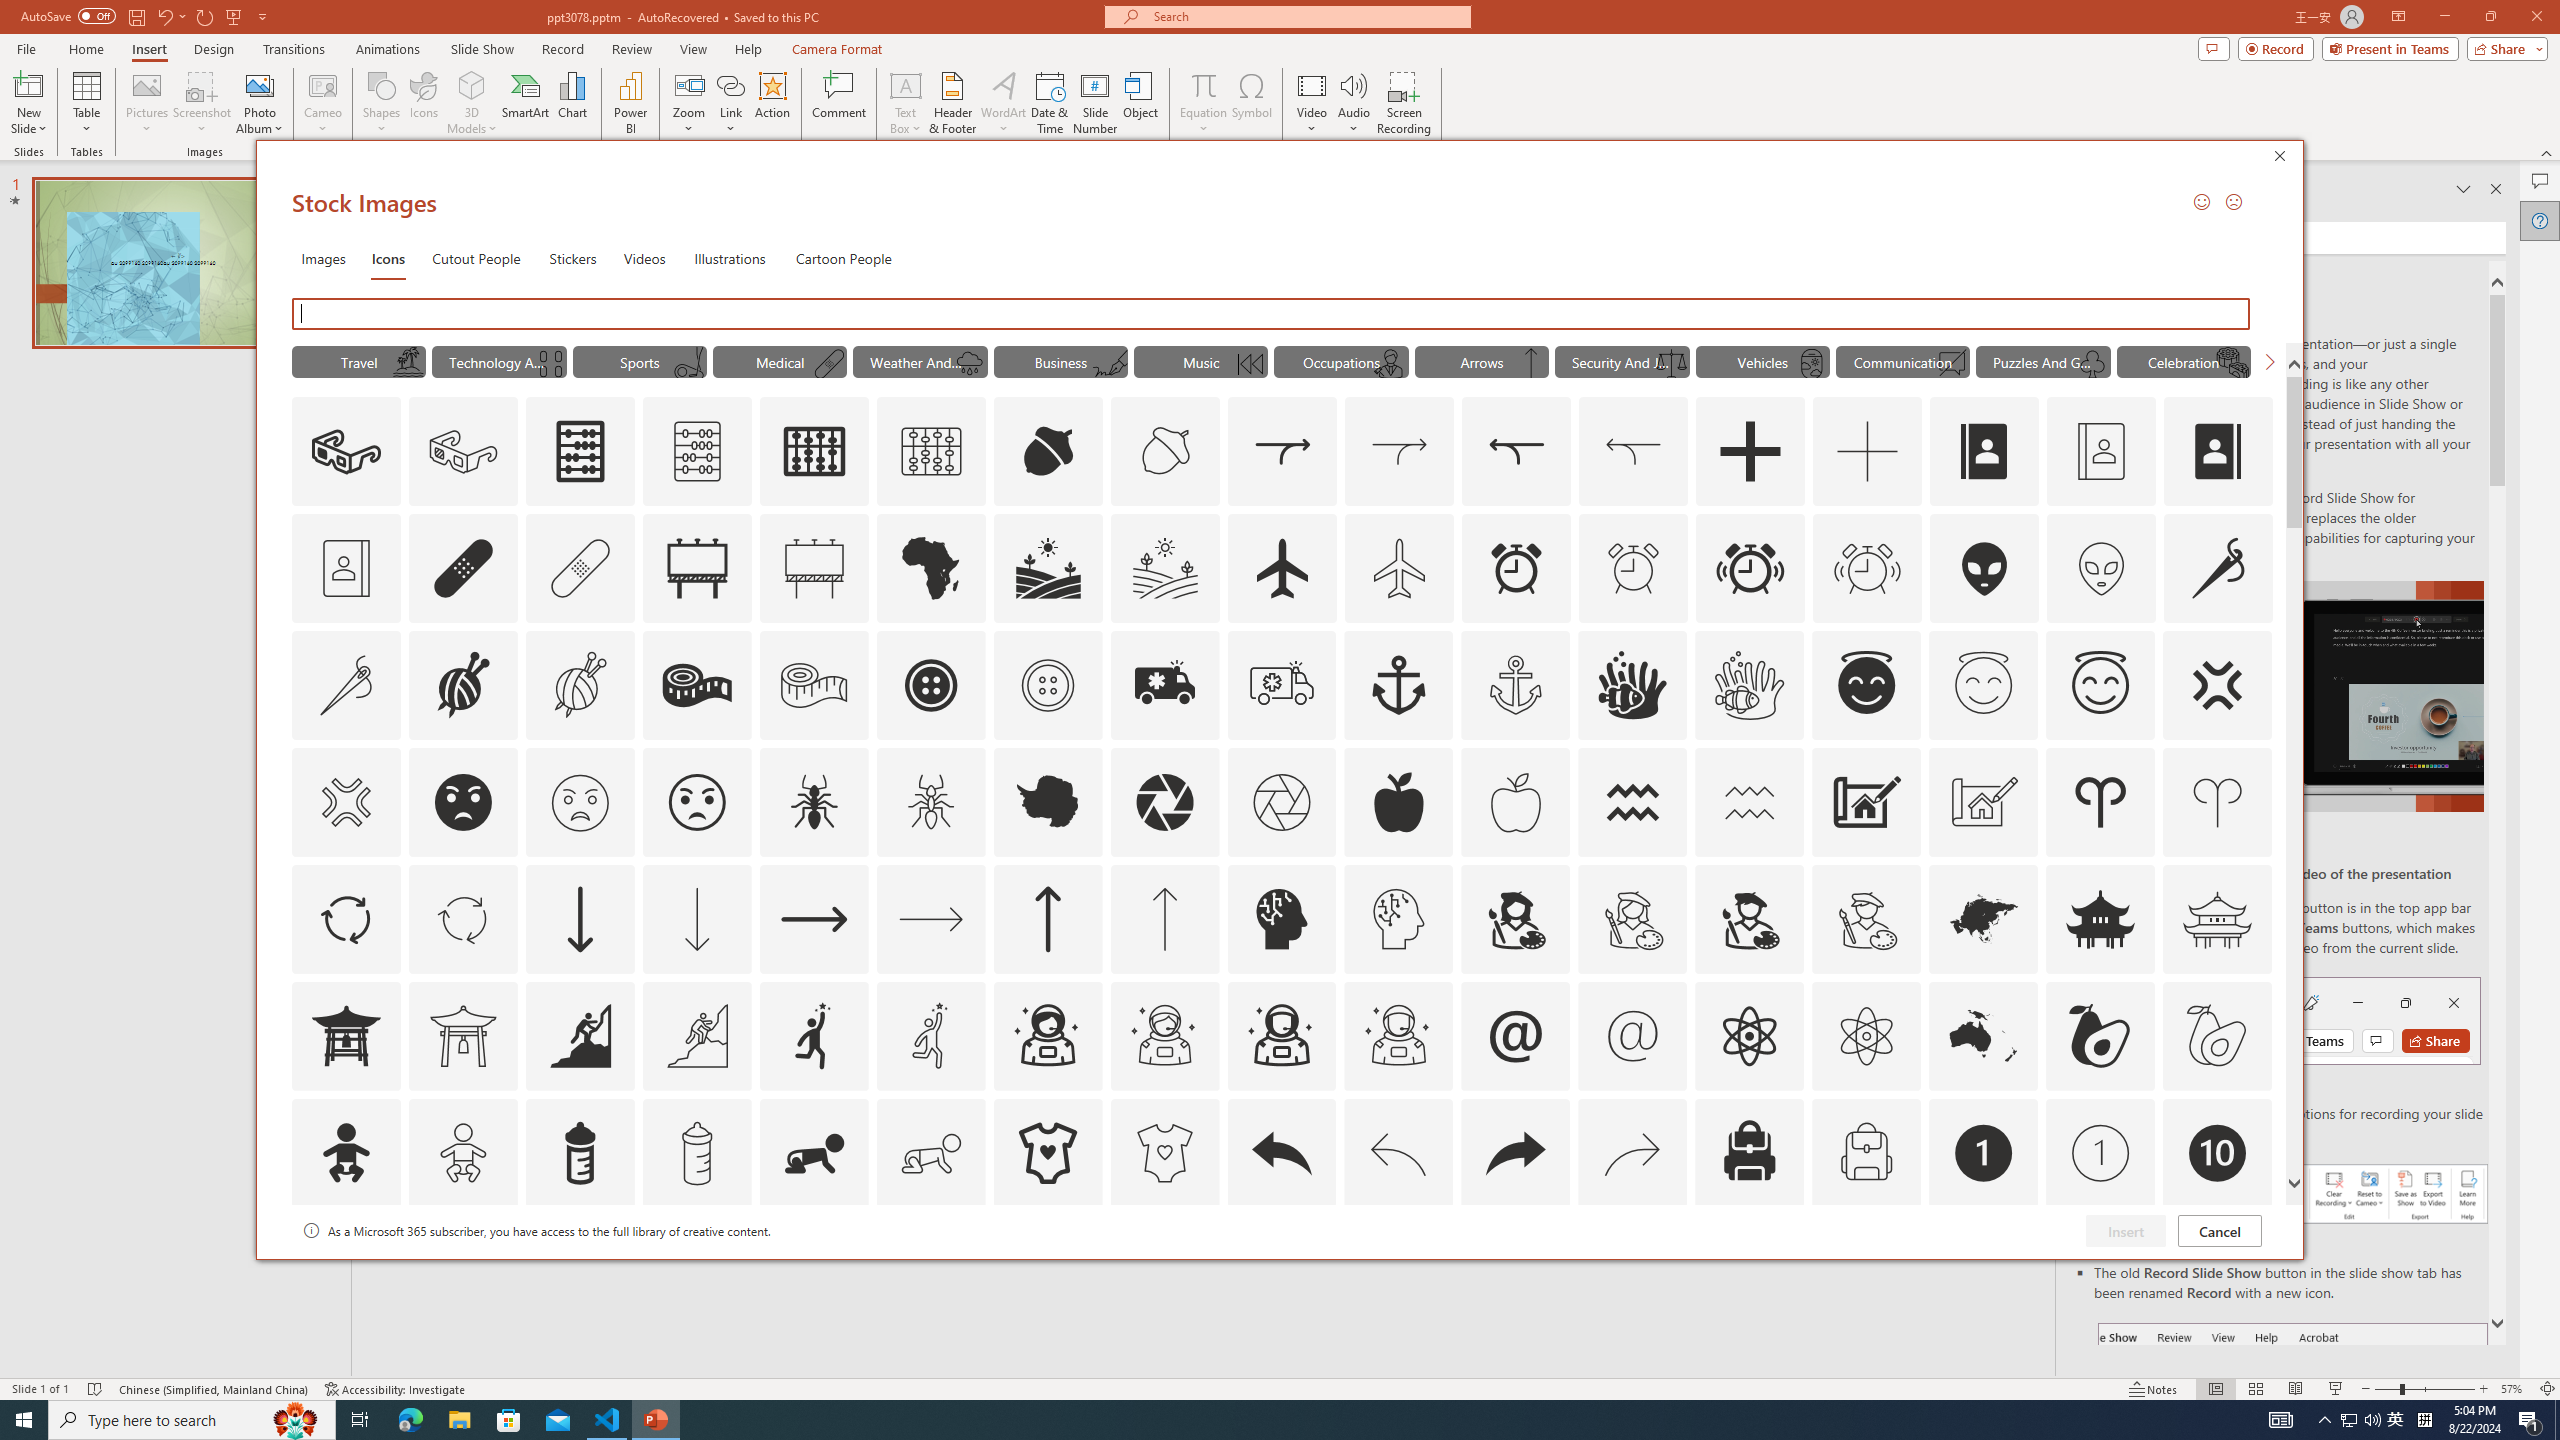 The width and height of the screenshot is (2560, 1440). I want to click on AutomationID: Icons_AsianTemple_M, so click(2216, 918).